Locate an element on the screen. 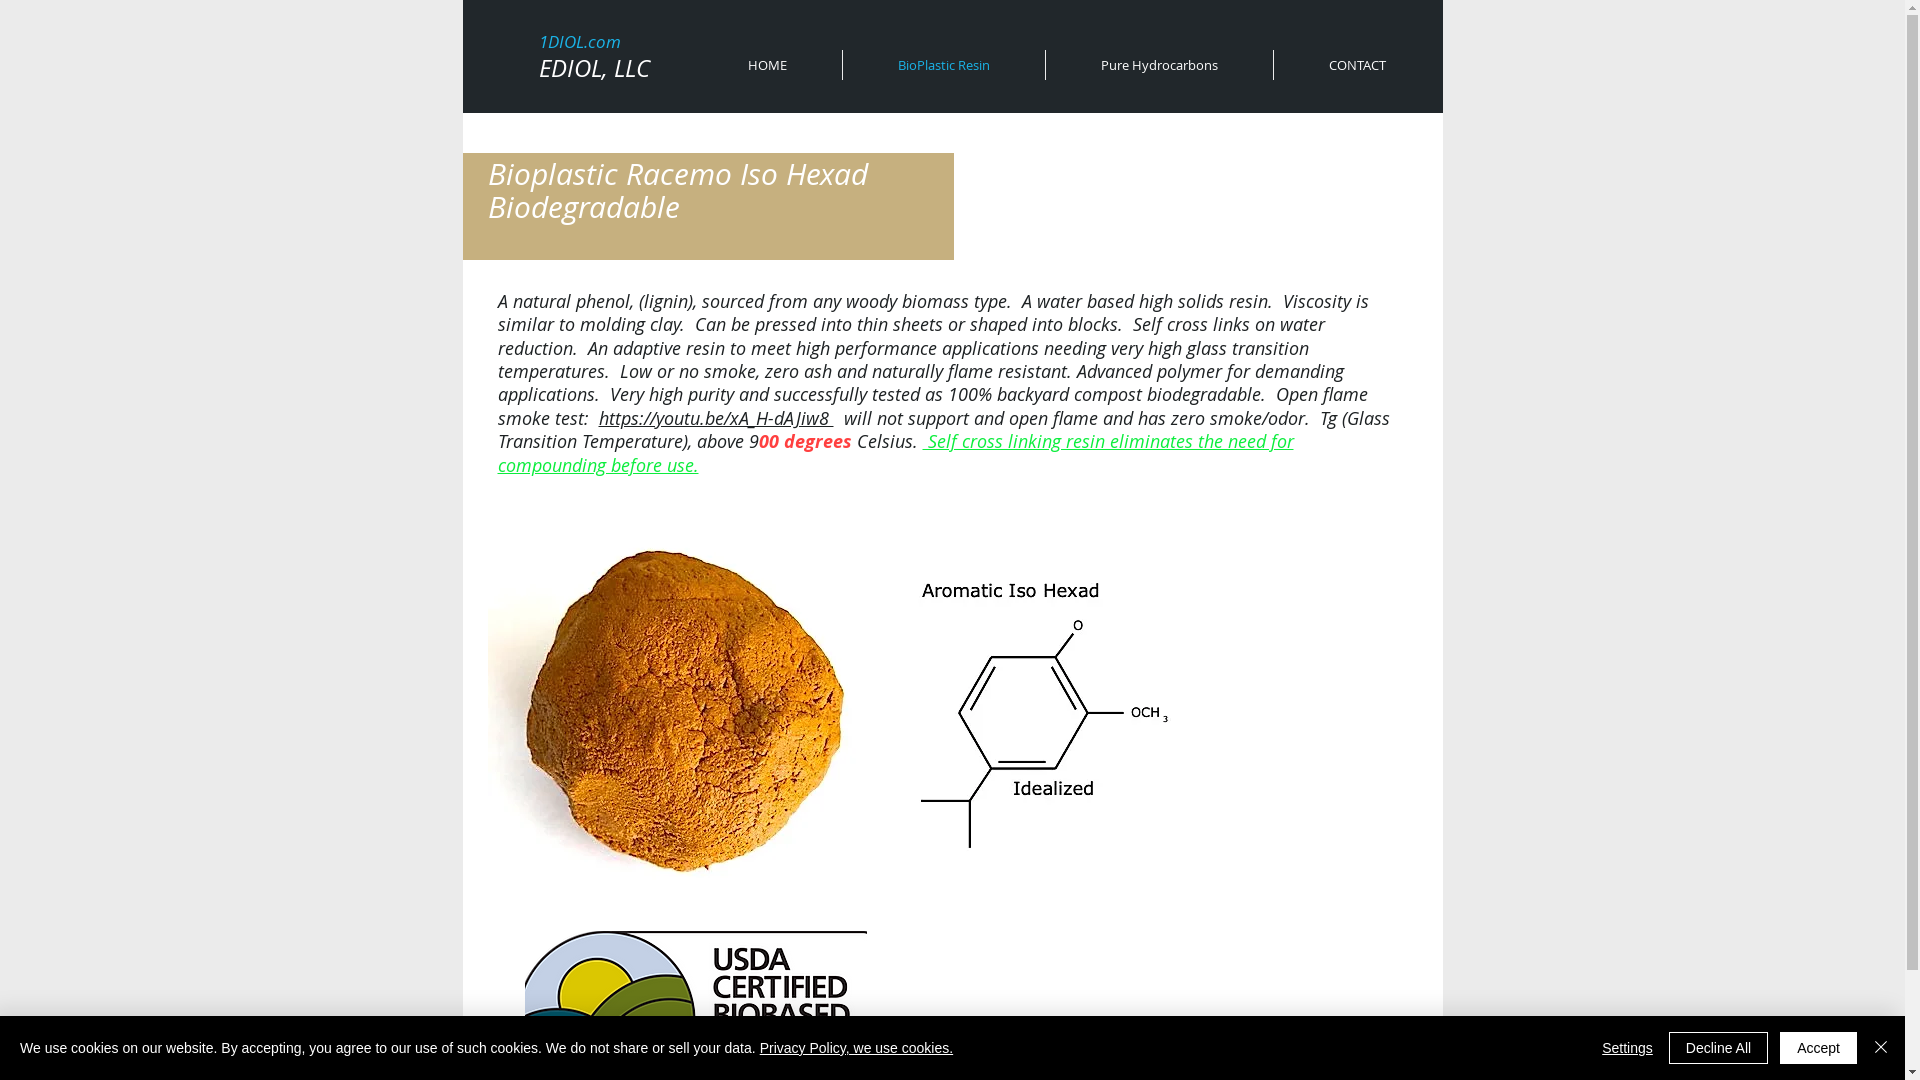 Image resolution: width=1920 pixels, height=1080 pixels. Pure Hydrocarbons is located at coordinates (1160, 65).